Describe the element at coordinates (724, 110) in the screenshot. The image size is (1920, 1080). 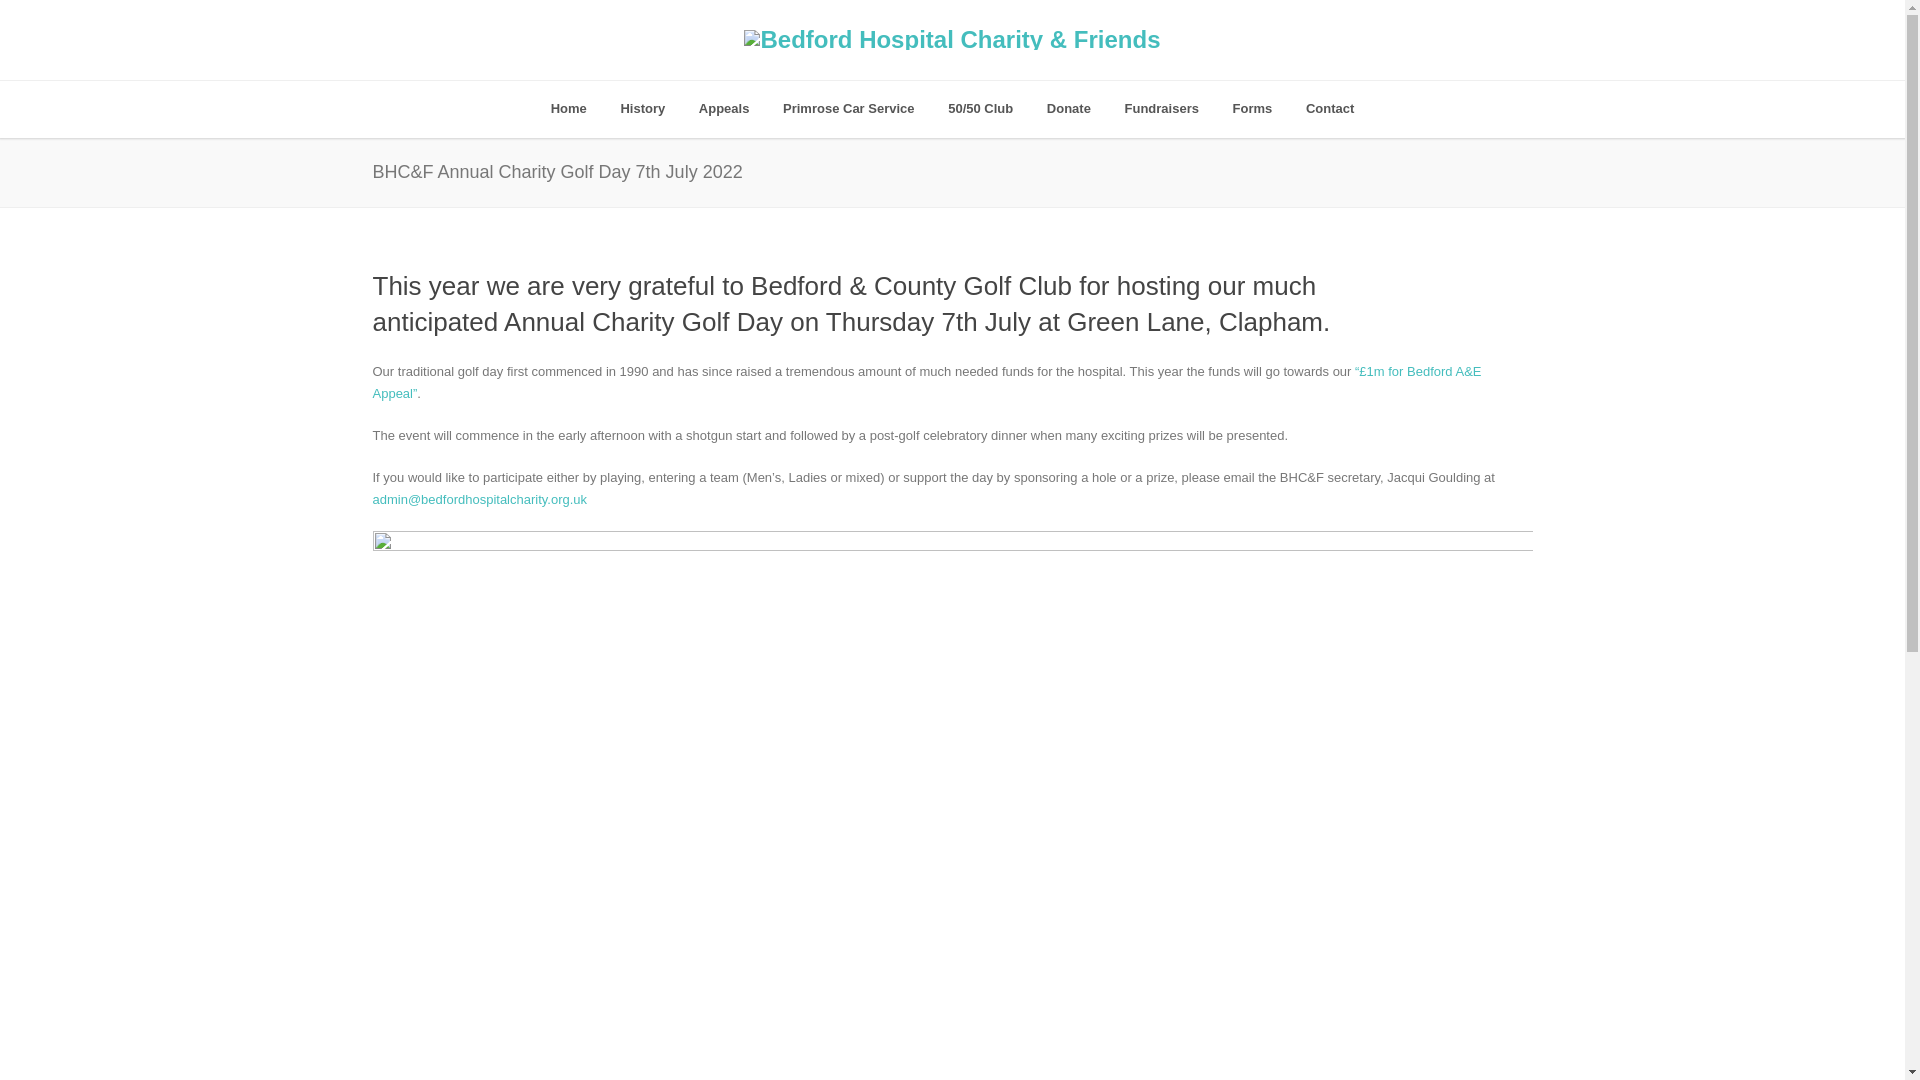
I see `Appeals` at that location.